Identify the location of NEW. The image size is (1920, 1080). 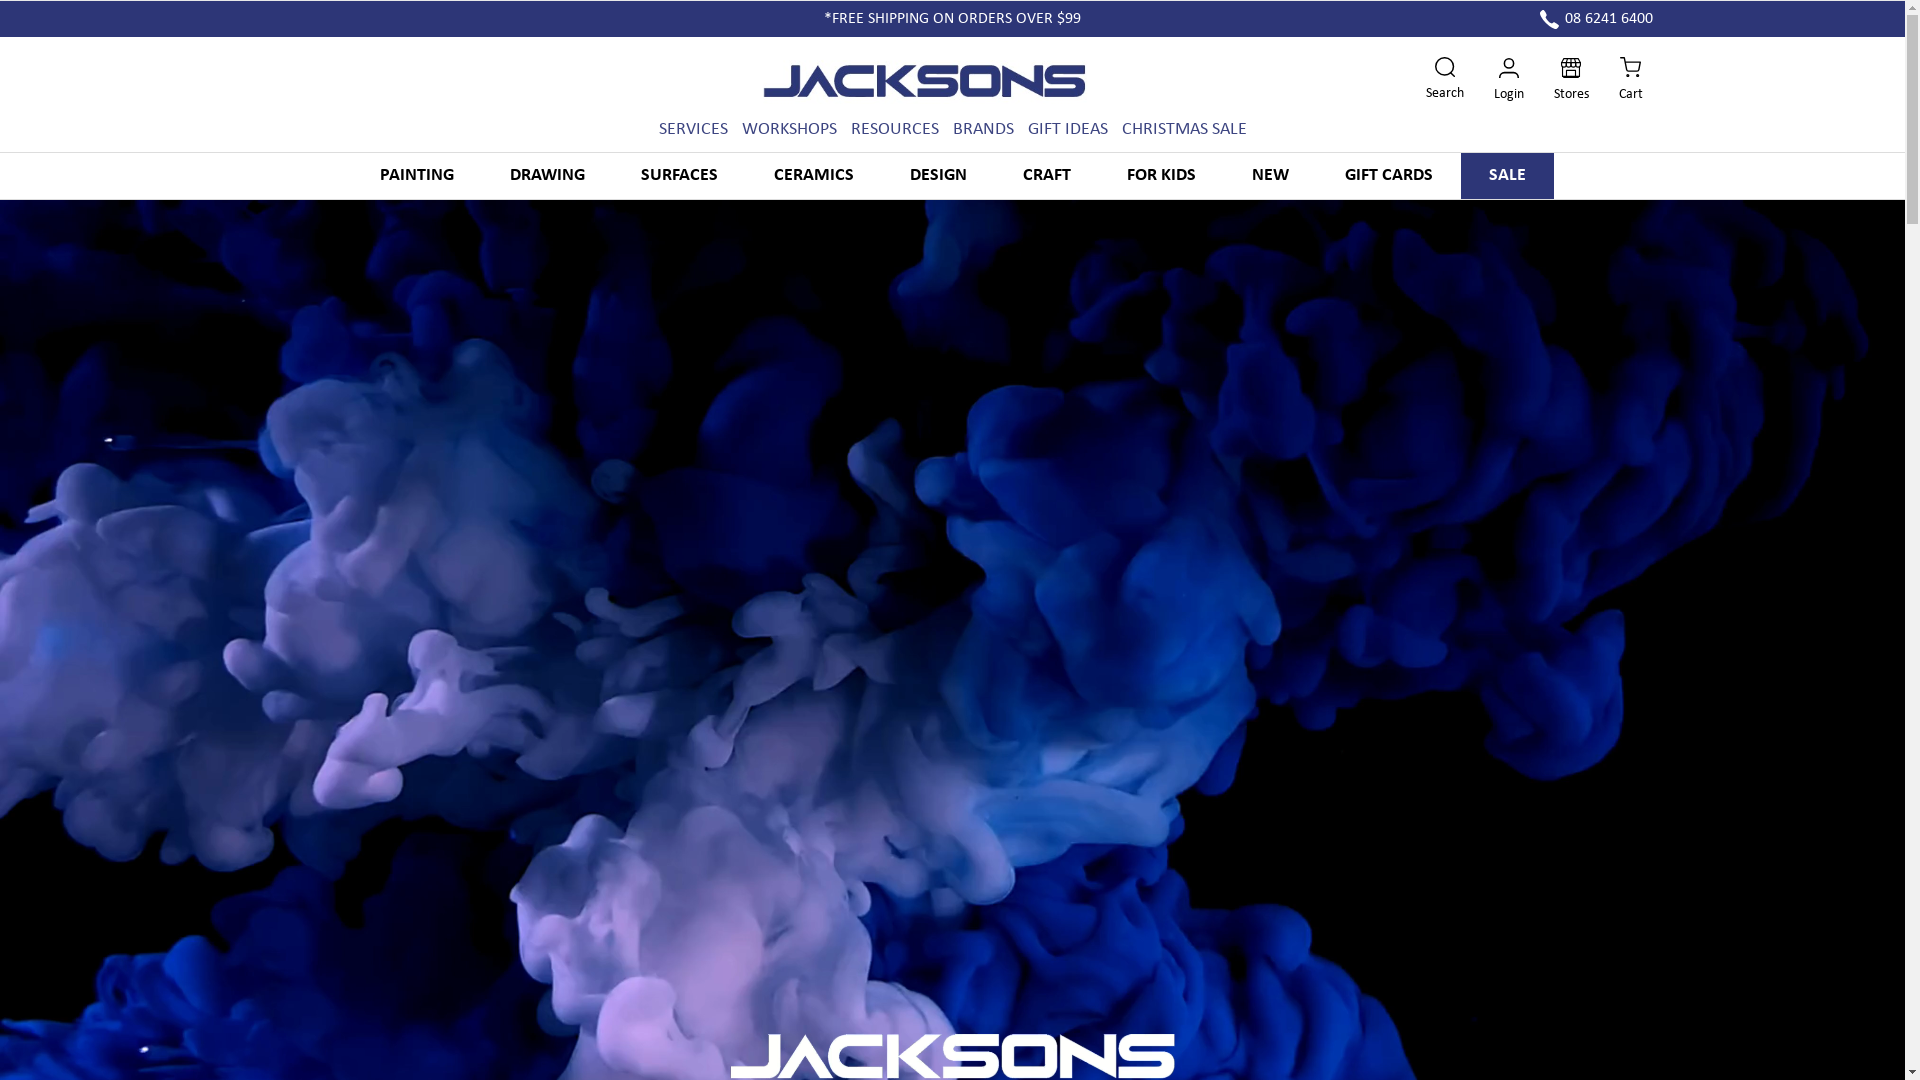
(1270, 176).